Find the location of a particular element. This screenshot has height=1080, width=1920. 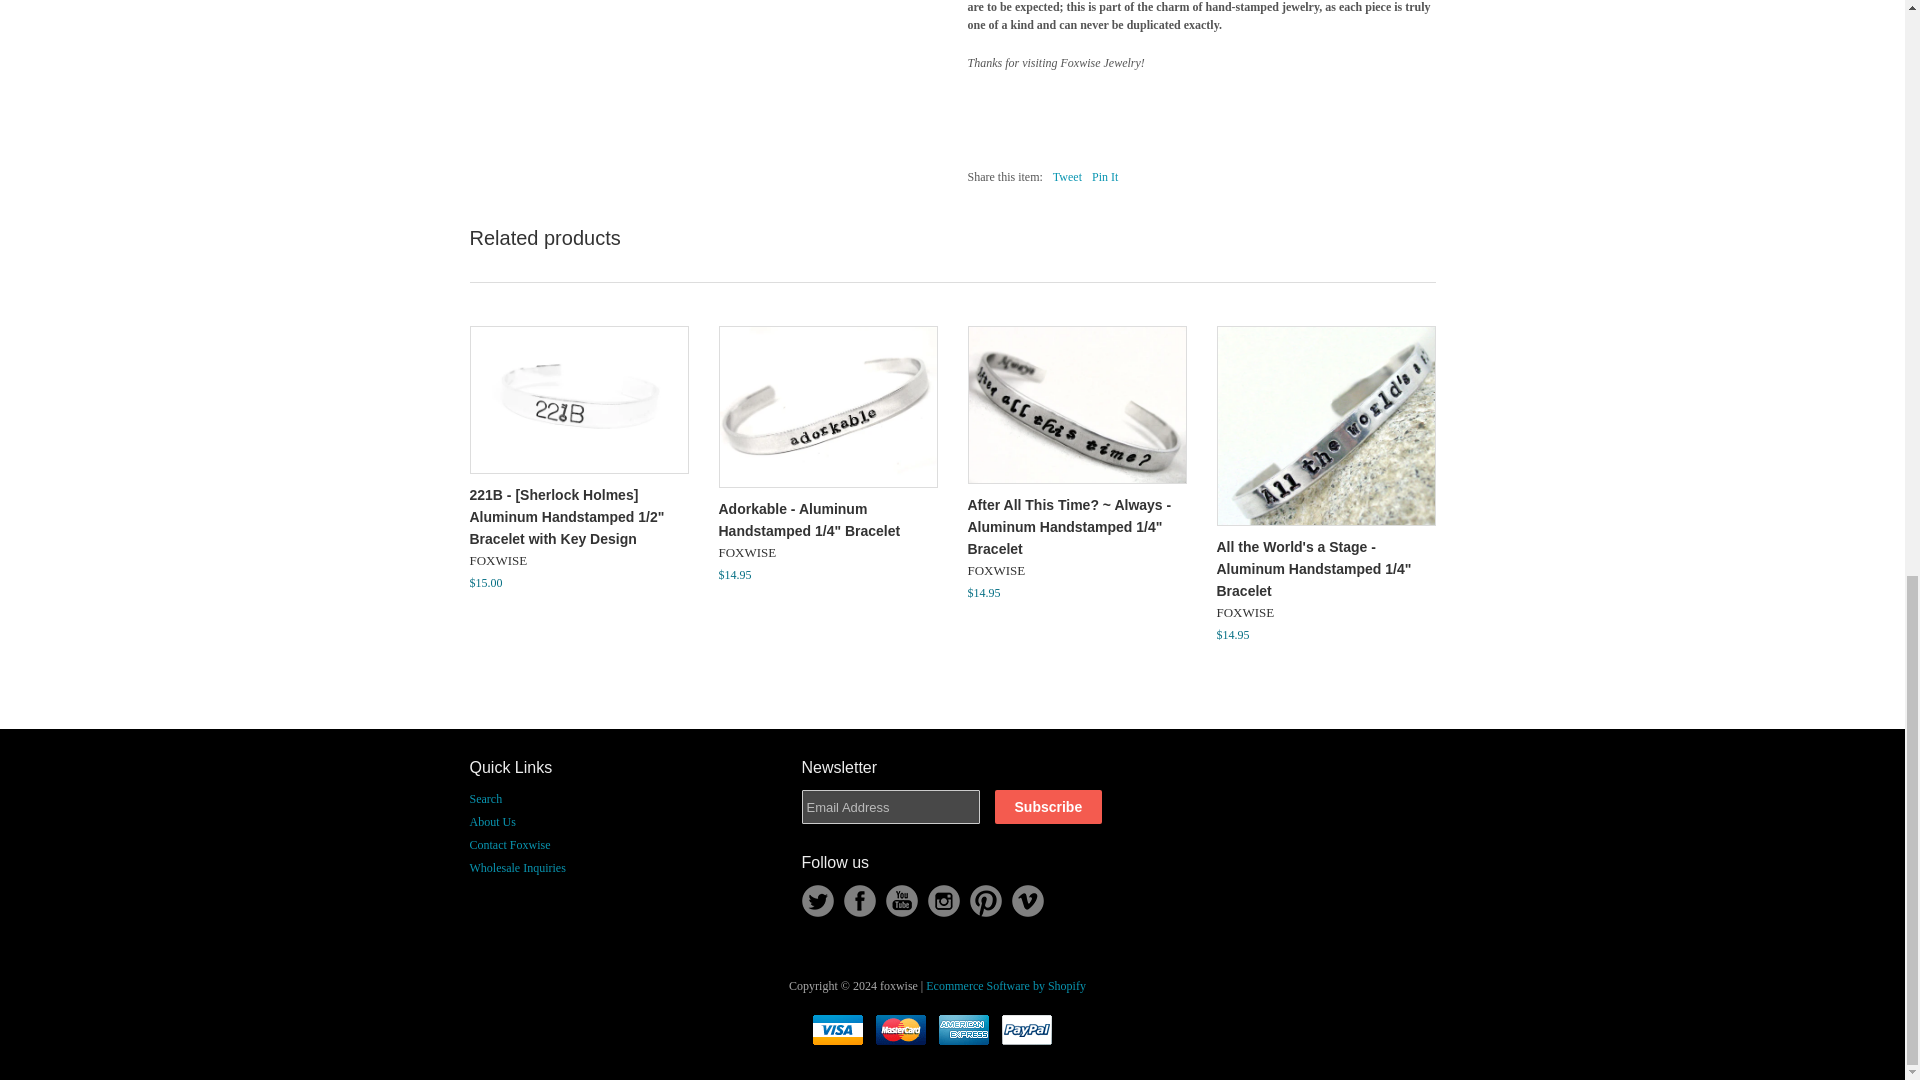

foxwise on Twitter is located at coordinates (818, 900).